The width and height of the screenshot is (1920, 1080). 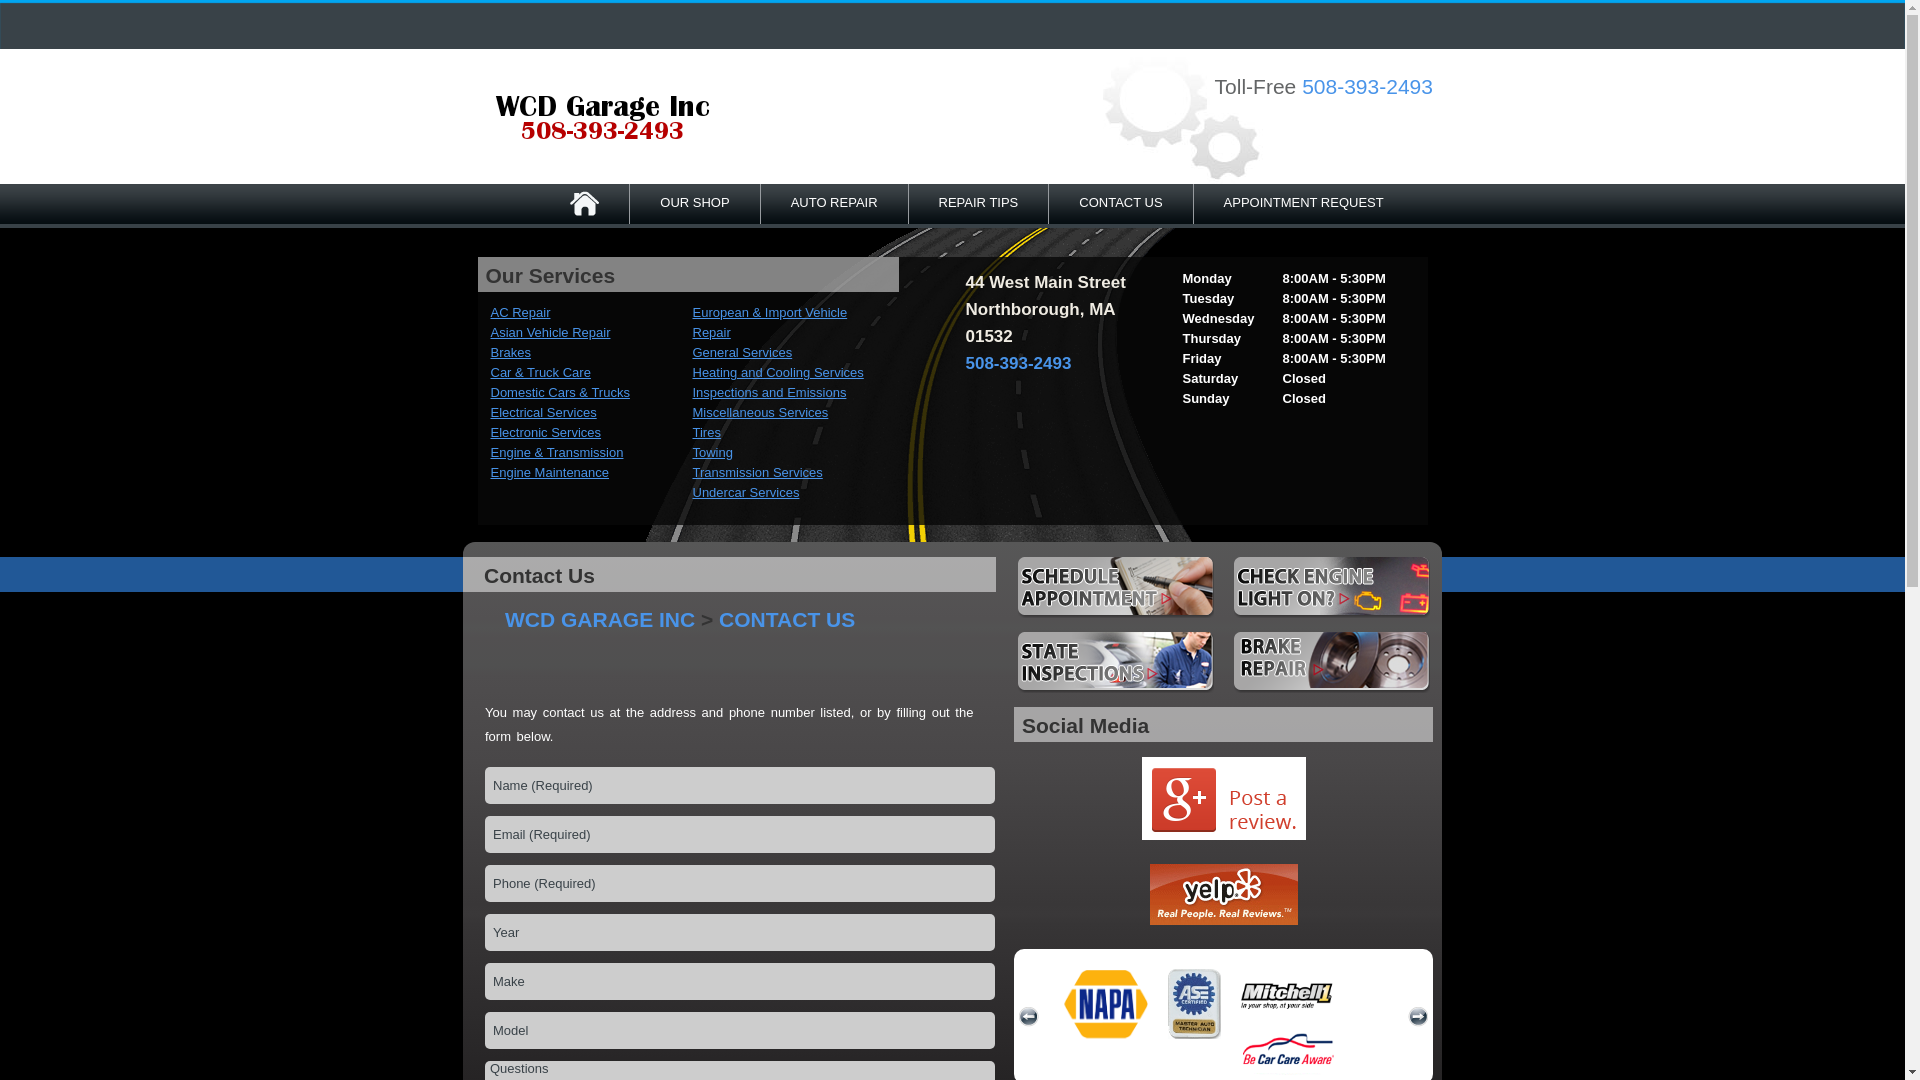 What do you see at coordinates (509, 352) in the screenshot?
I see `Brakes` at bounding box center [509, 352].